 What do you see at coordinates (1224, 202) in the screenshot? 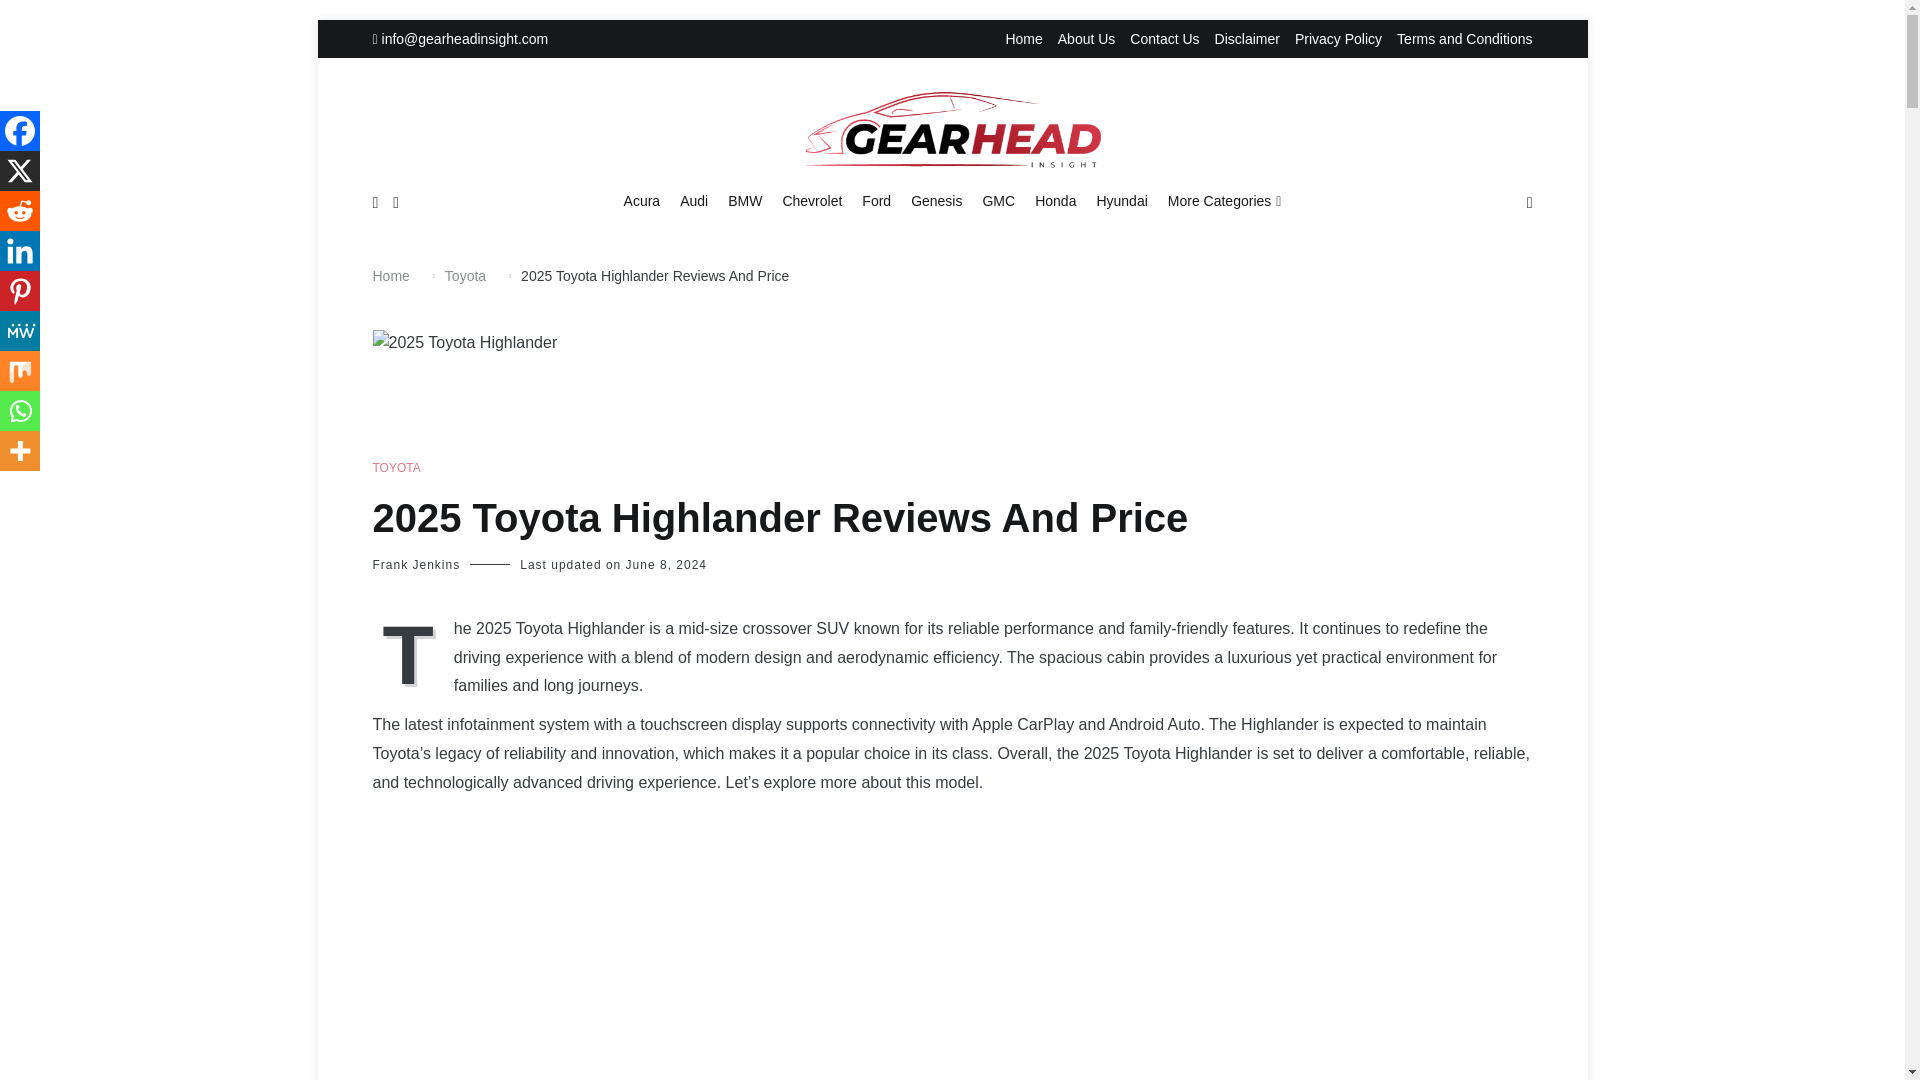
I see `More Categories` at bounding box center [1224, 202].